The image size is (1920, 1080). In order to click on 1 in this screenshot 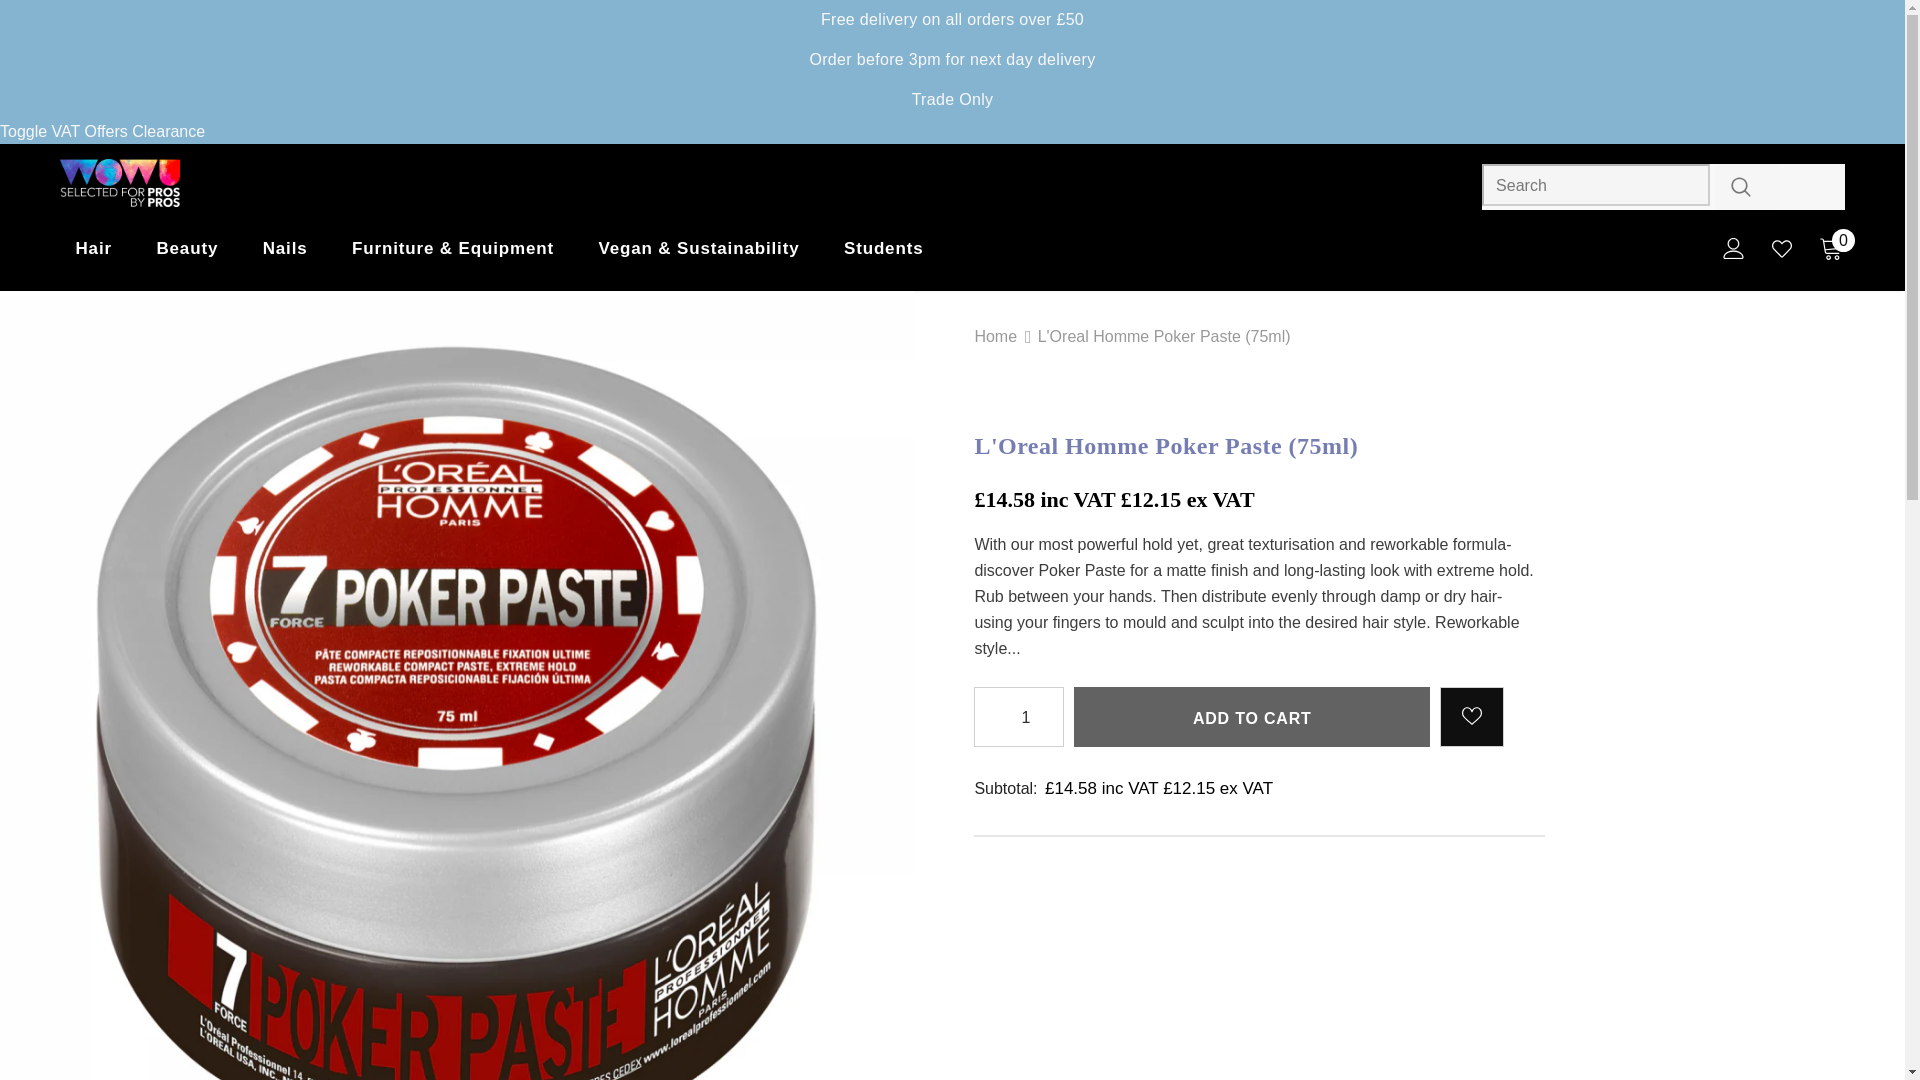, I will do `click(1018, 716)`.